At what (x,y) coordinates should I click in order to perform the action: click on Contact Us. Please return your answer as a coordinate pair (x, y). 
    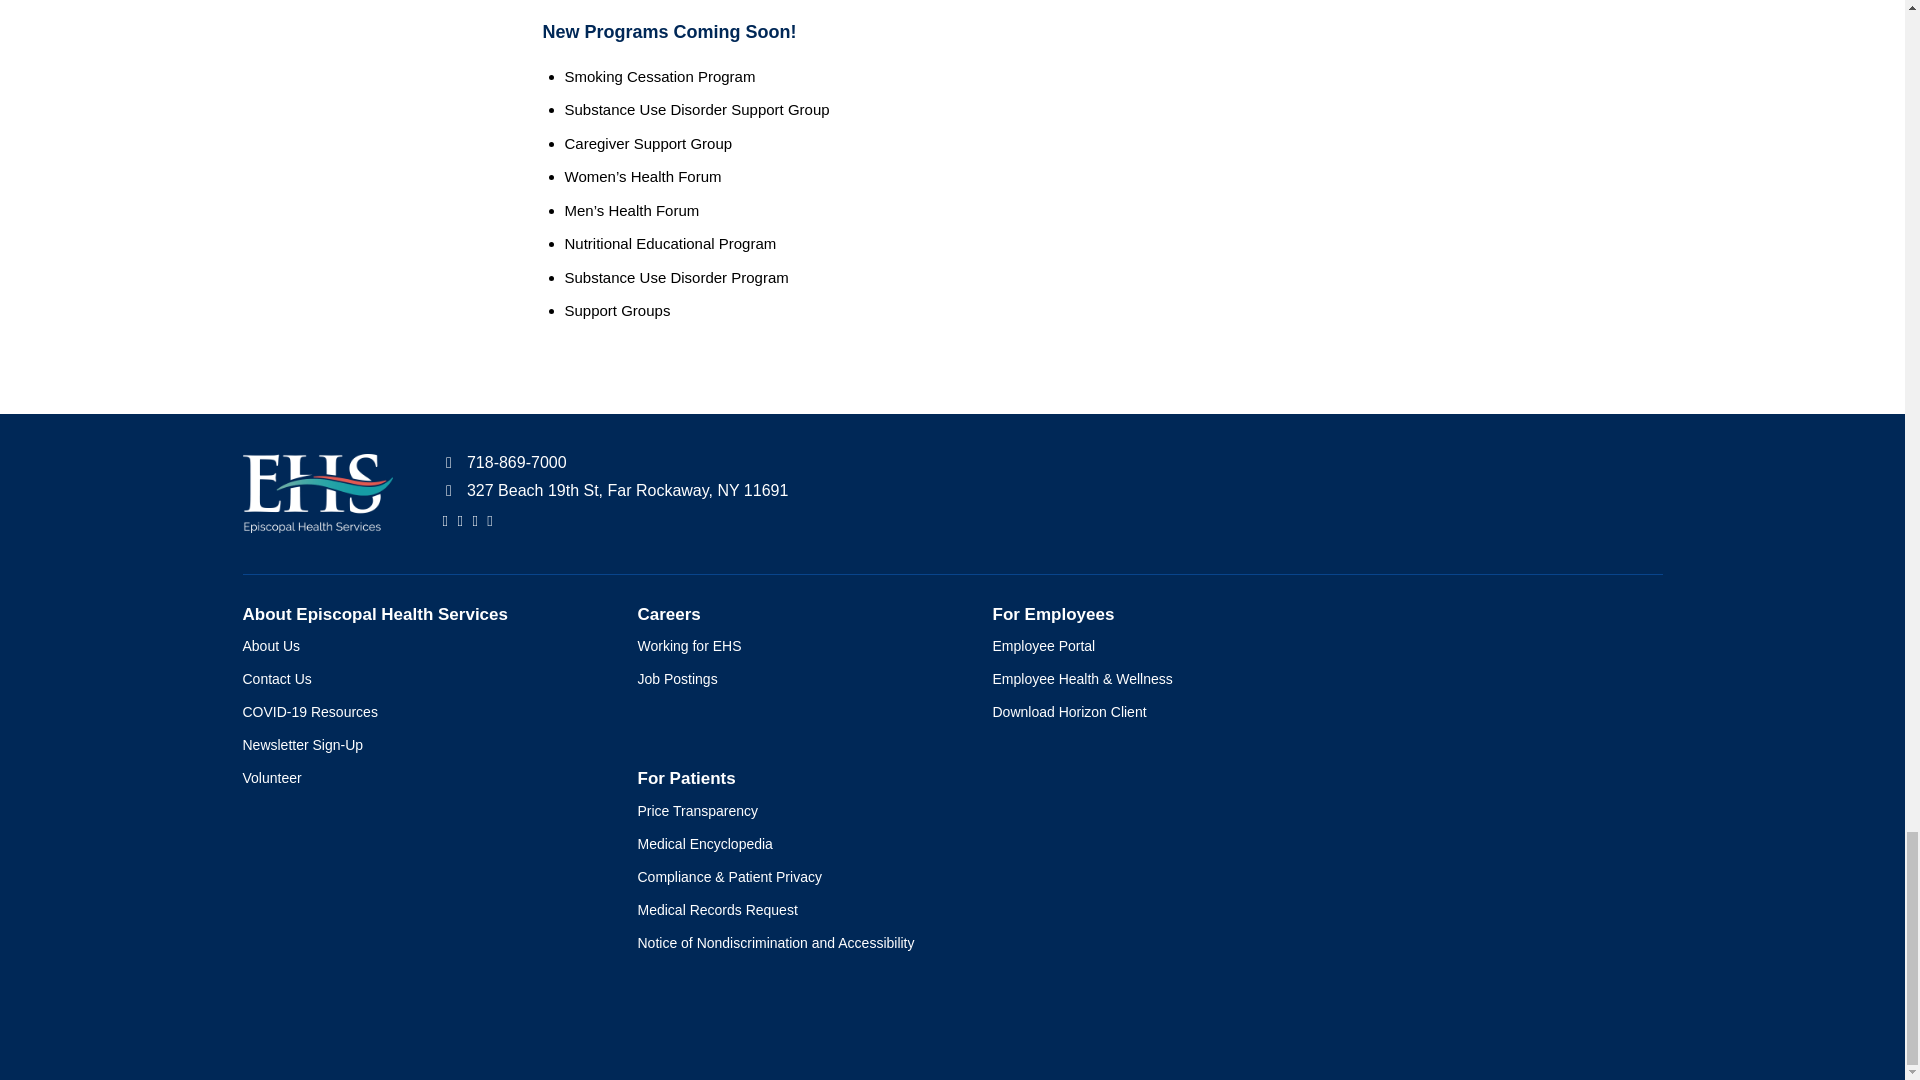
    Looking at the image, I should click on (419, 679).